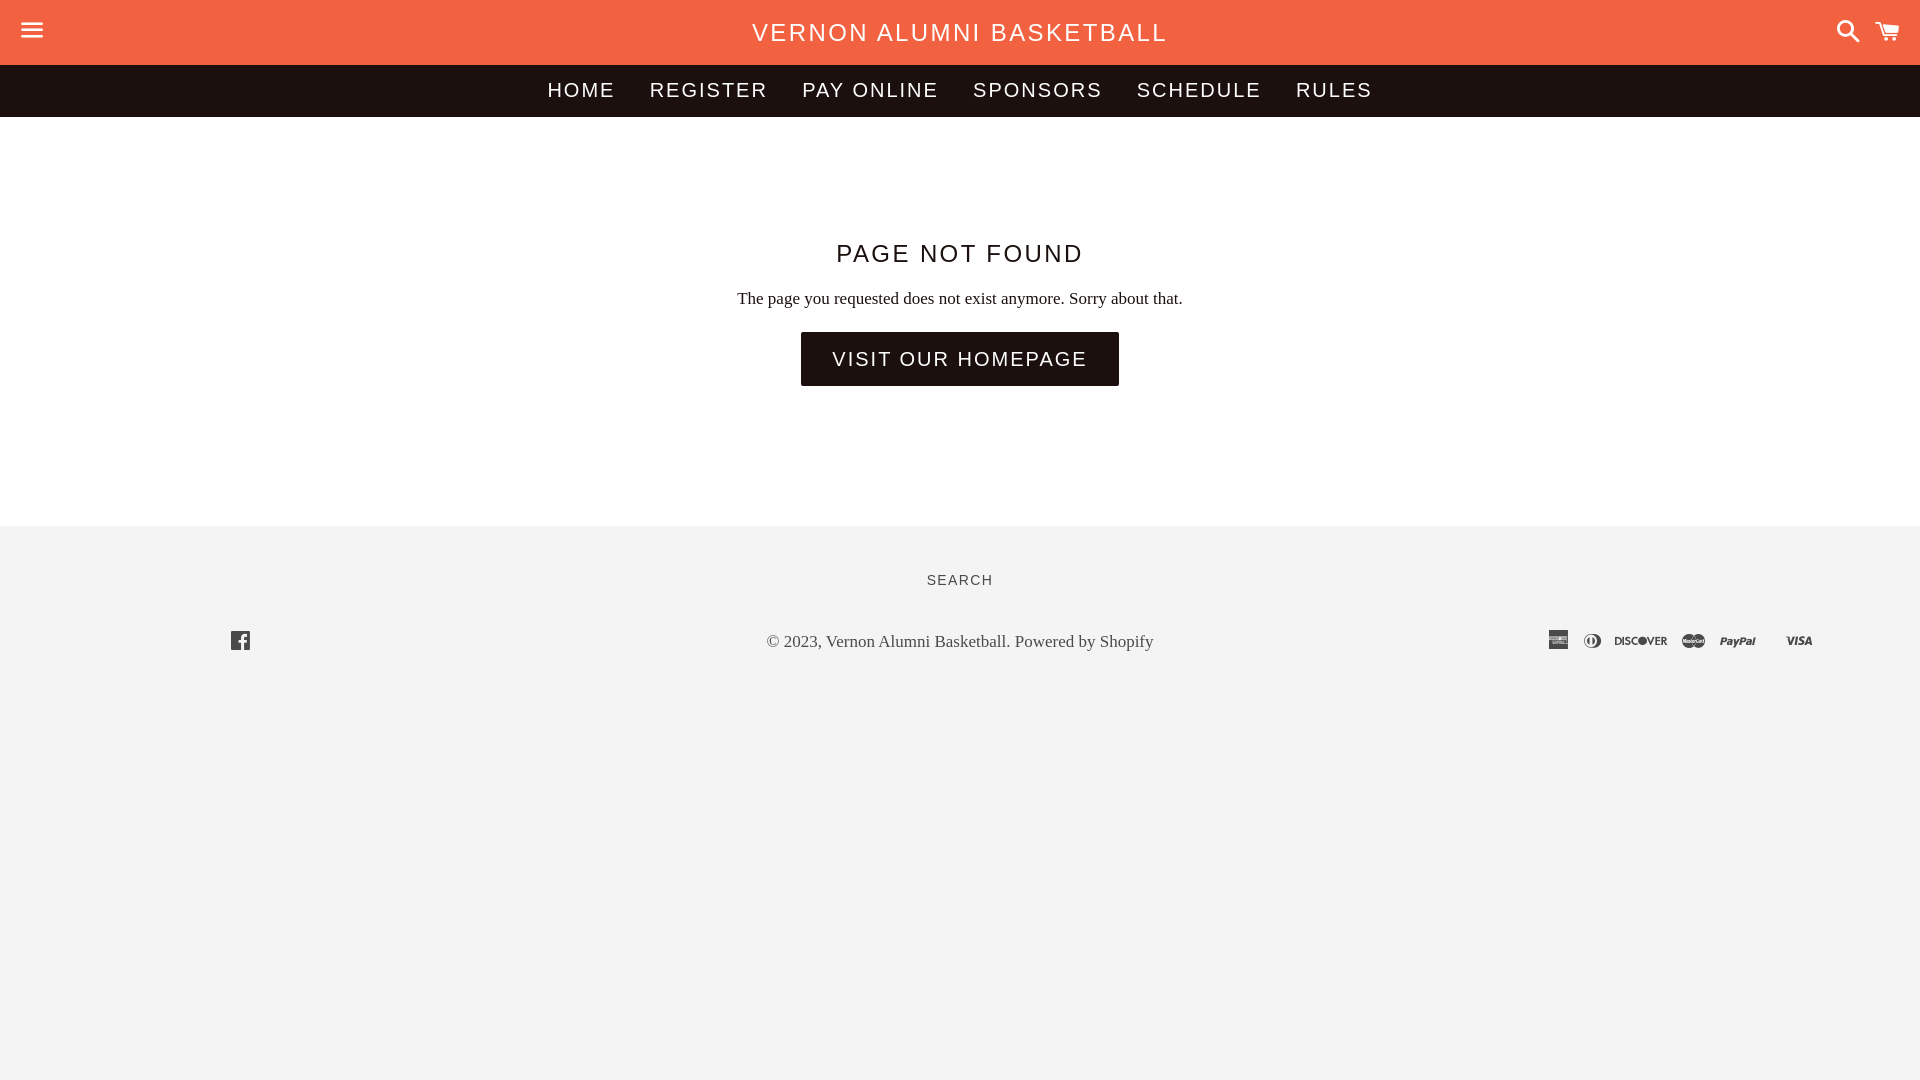 The height and width of the screenshot is (1080, 1920). What do you see at coordinates (870, 90) in the screenshot?
I see `PAY ONLINE` at bounding box center [870, 90].